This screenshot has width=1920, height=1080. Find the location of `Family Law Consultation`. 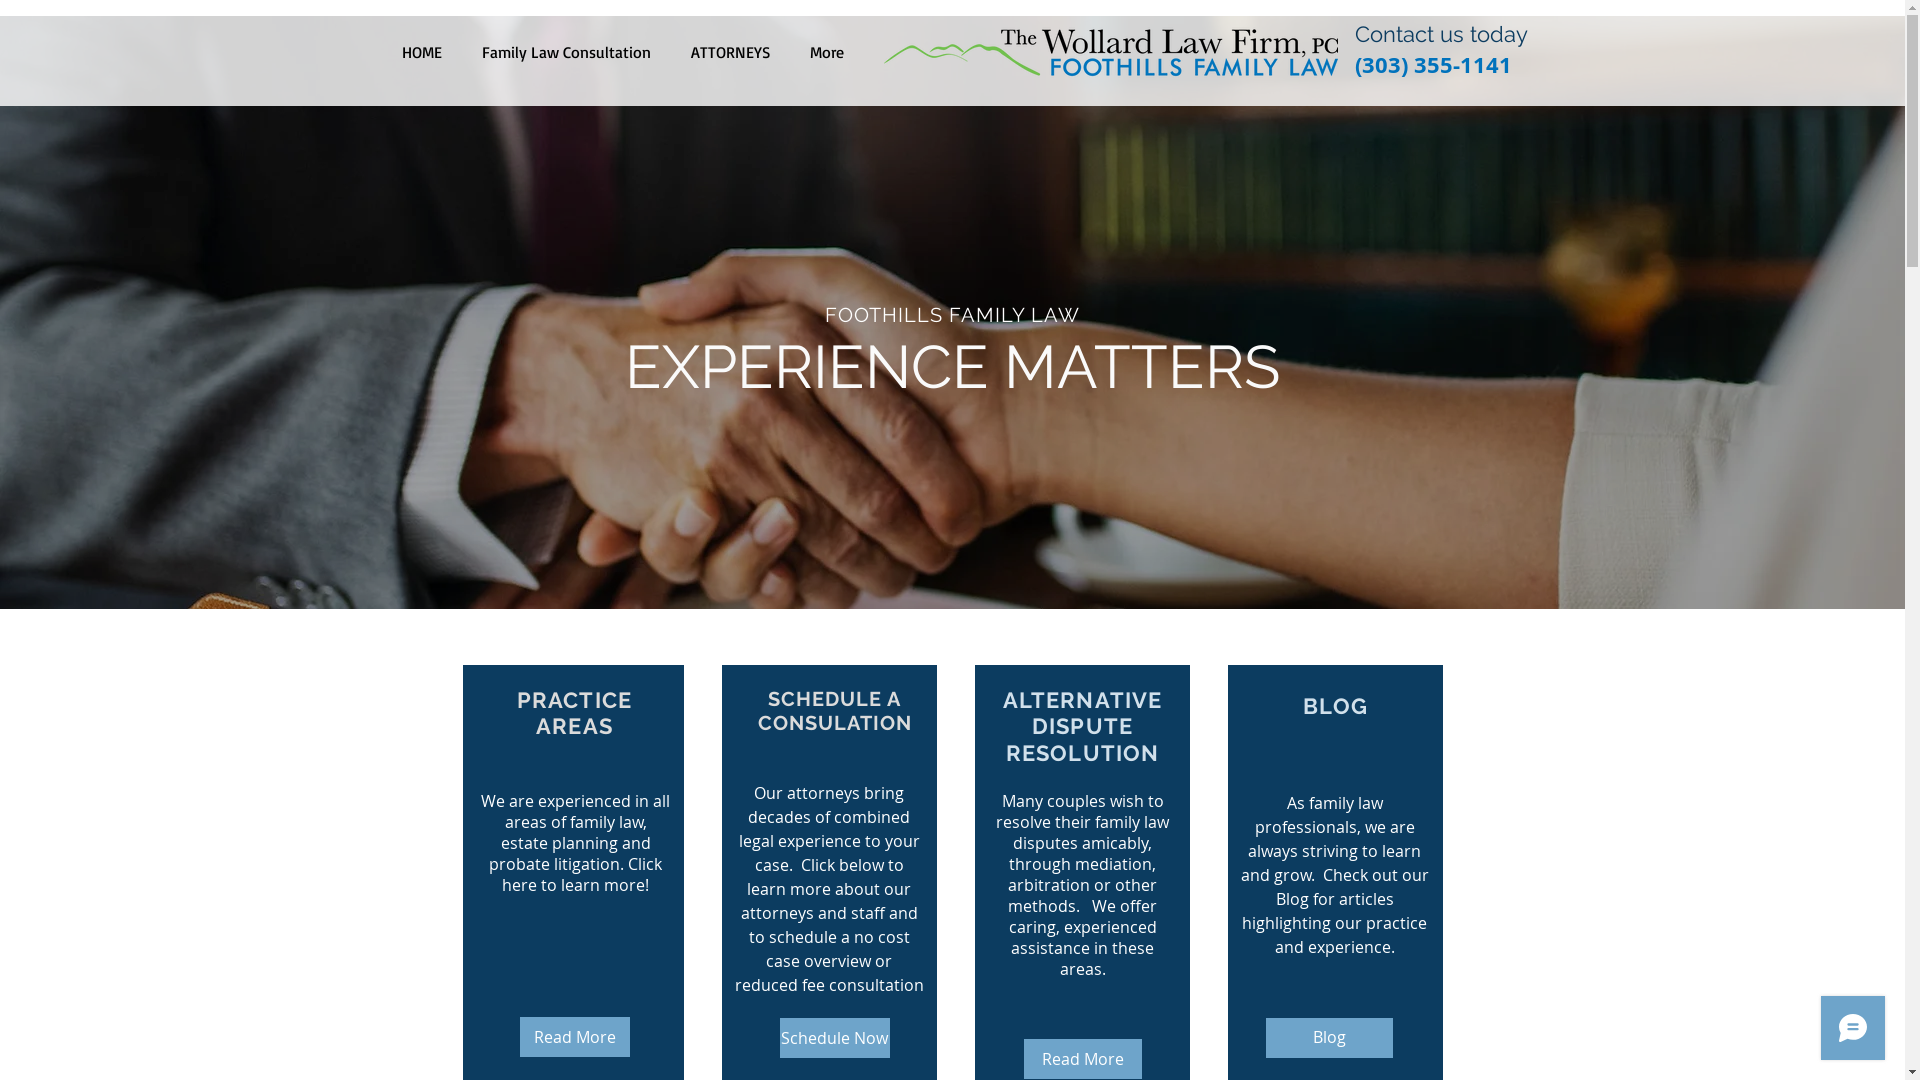

Family Law Consultation is located at coordinates (566, 52).